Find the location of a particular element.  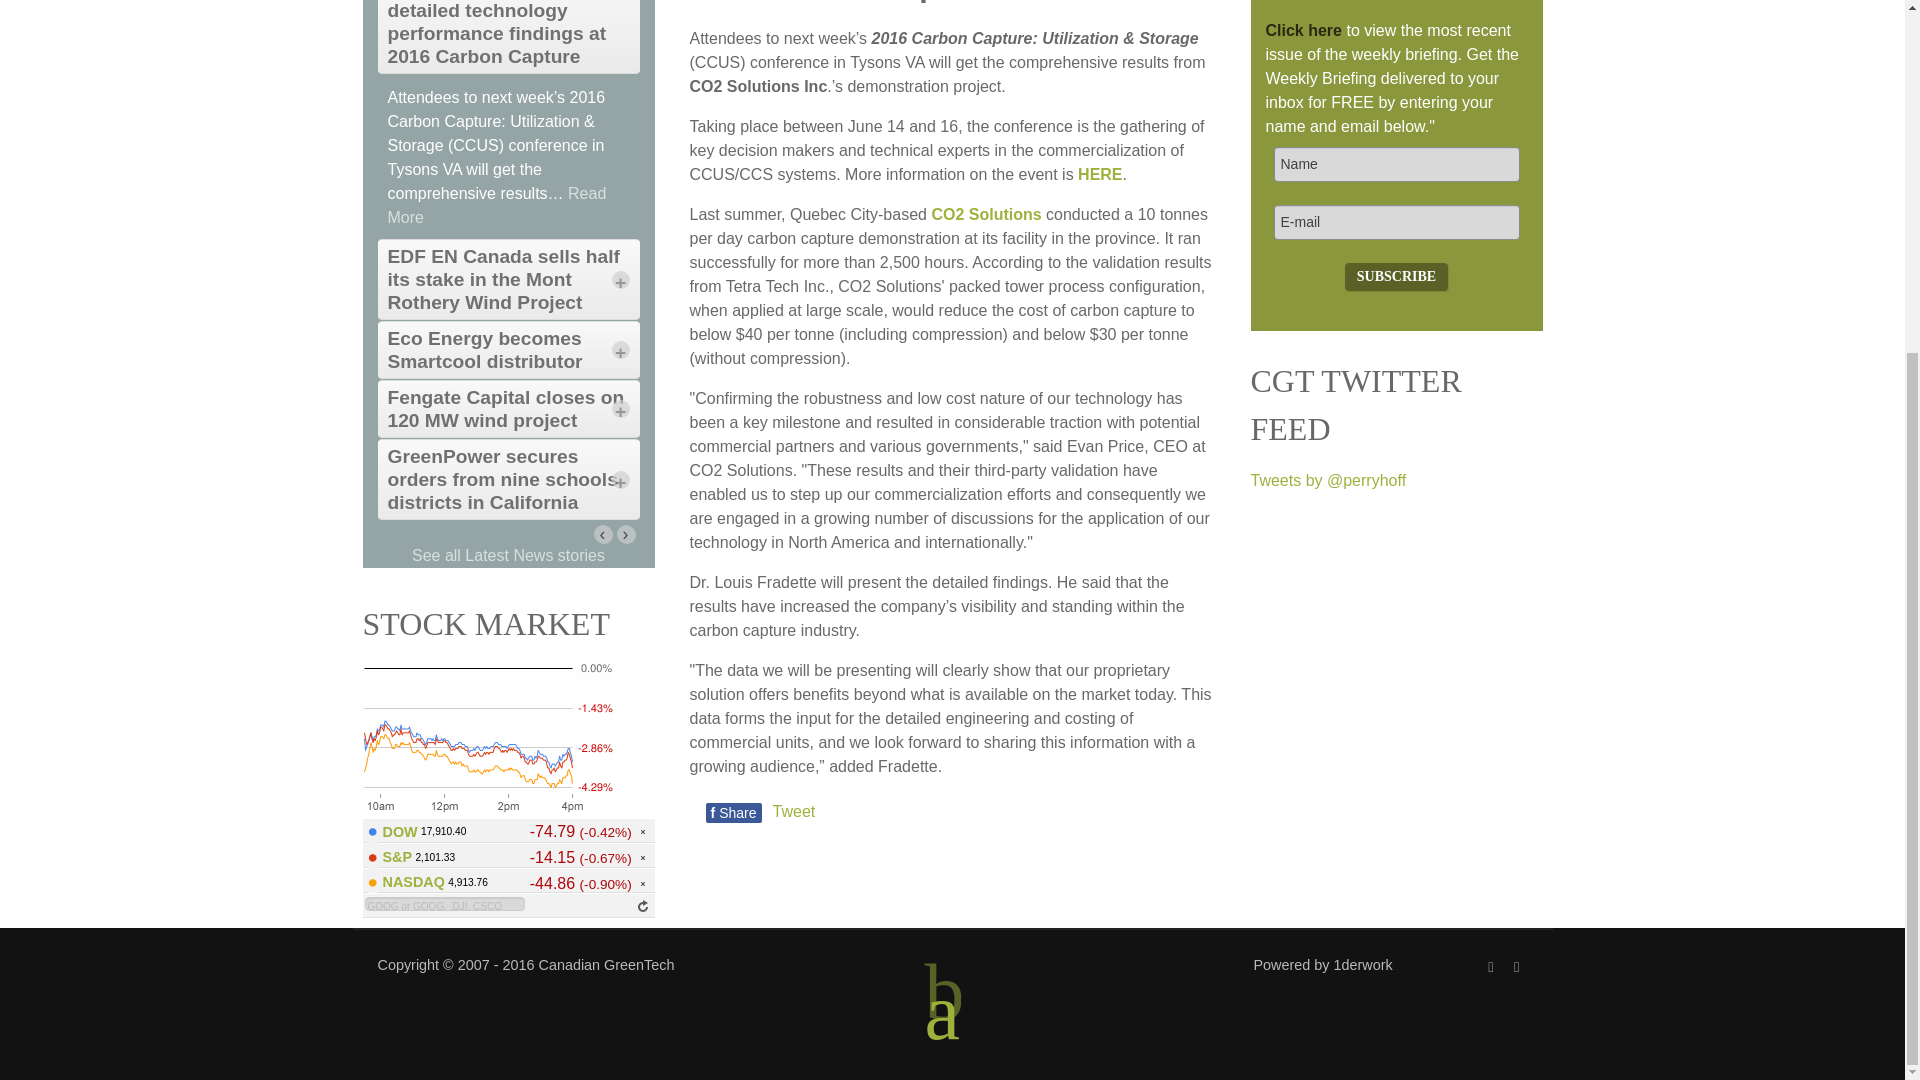

Read More is located at coordinates (496, 204).